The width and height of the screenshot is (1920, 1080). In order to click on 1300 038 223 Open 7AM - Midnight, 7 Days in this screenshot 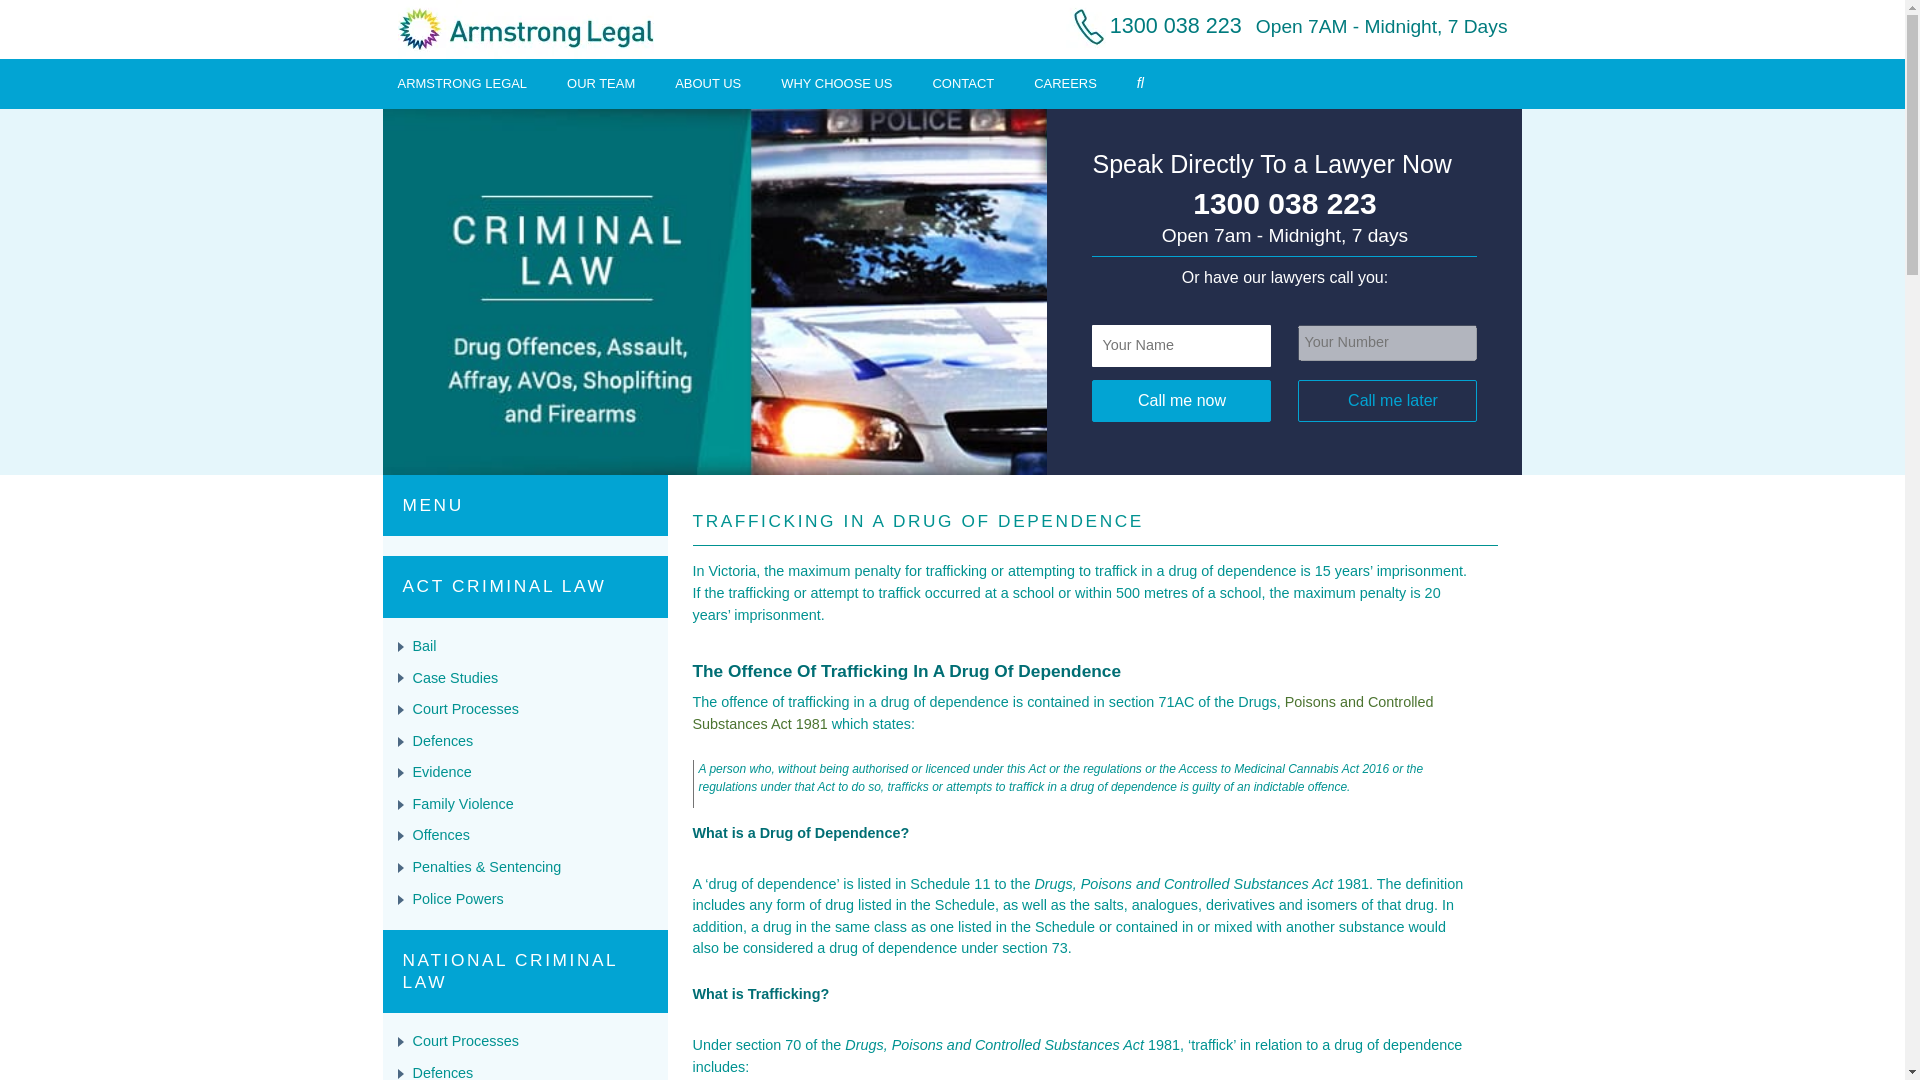, I will do `click(1280, 25)`.